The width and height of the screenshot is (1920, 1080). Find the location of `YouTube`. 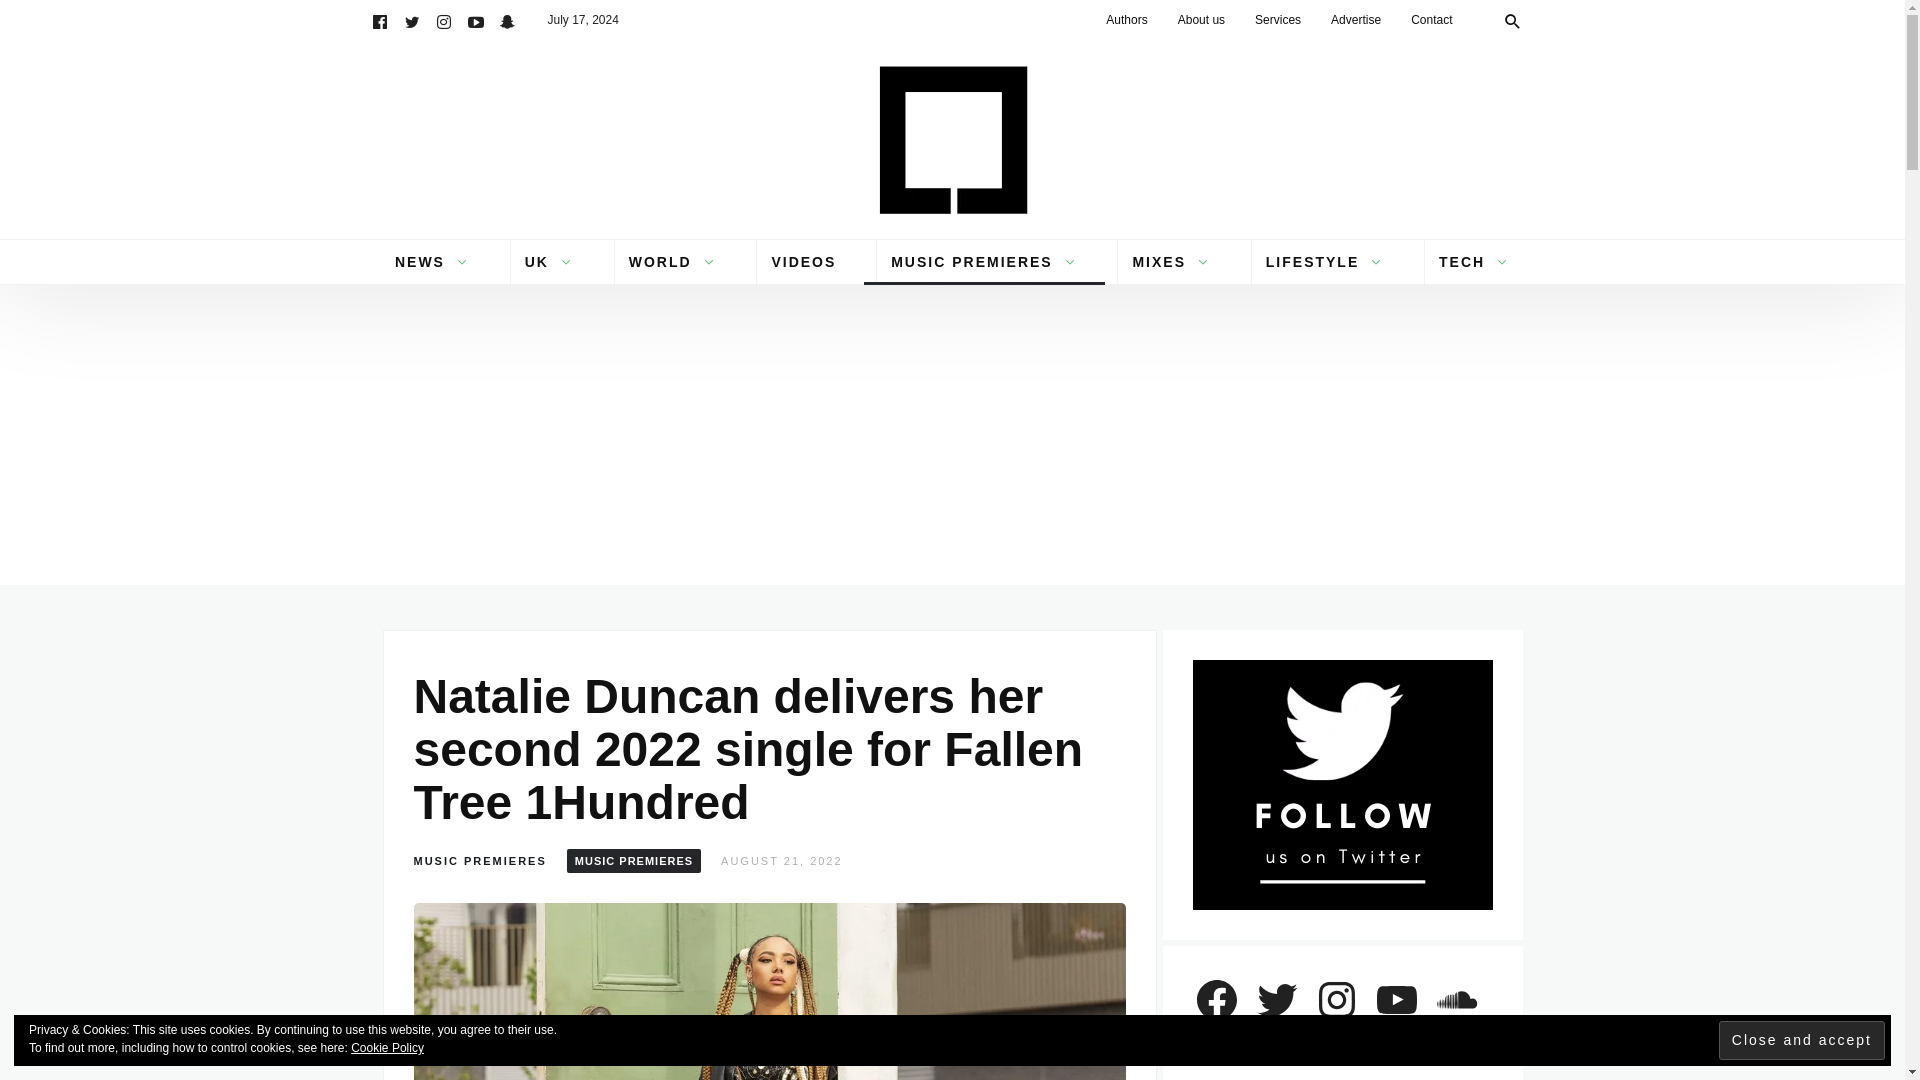

YouTube is located at coordinates (476, 20).